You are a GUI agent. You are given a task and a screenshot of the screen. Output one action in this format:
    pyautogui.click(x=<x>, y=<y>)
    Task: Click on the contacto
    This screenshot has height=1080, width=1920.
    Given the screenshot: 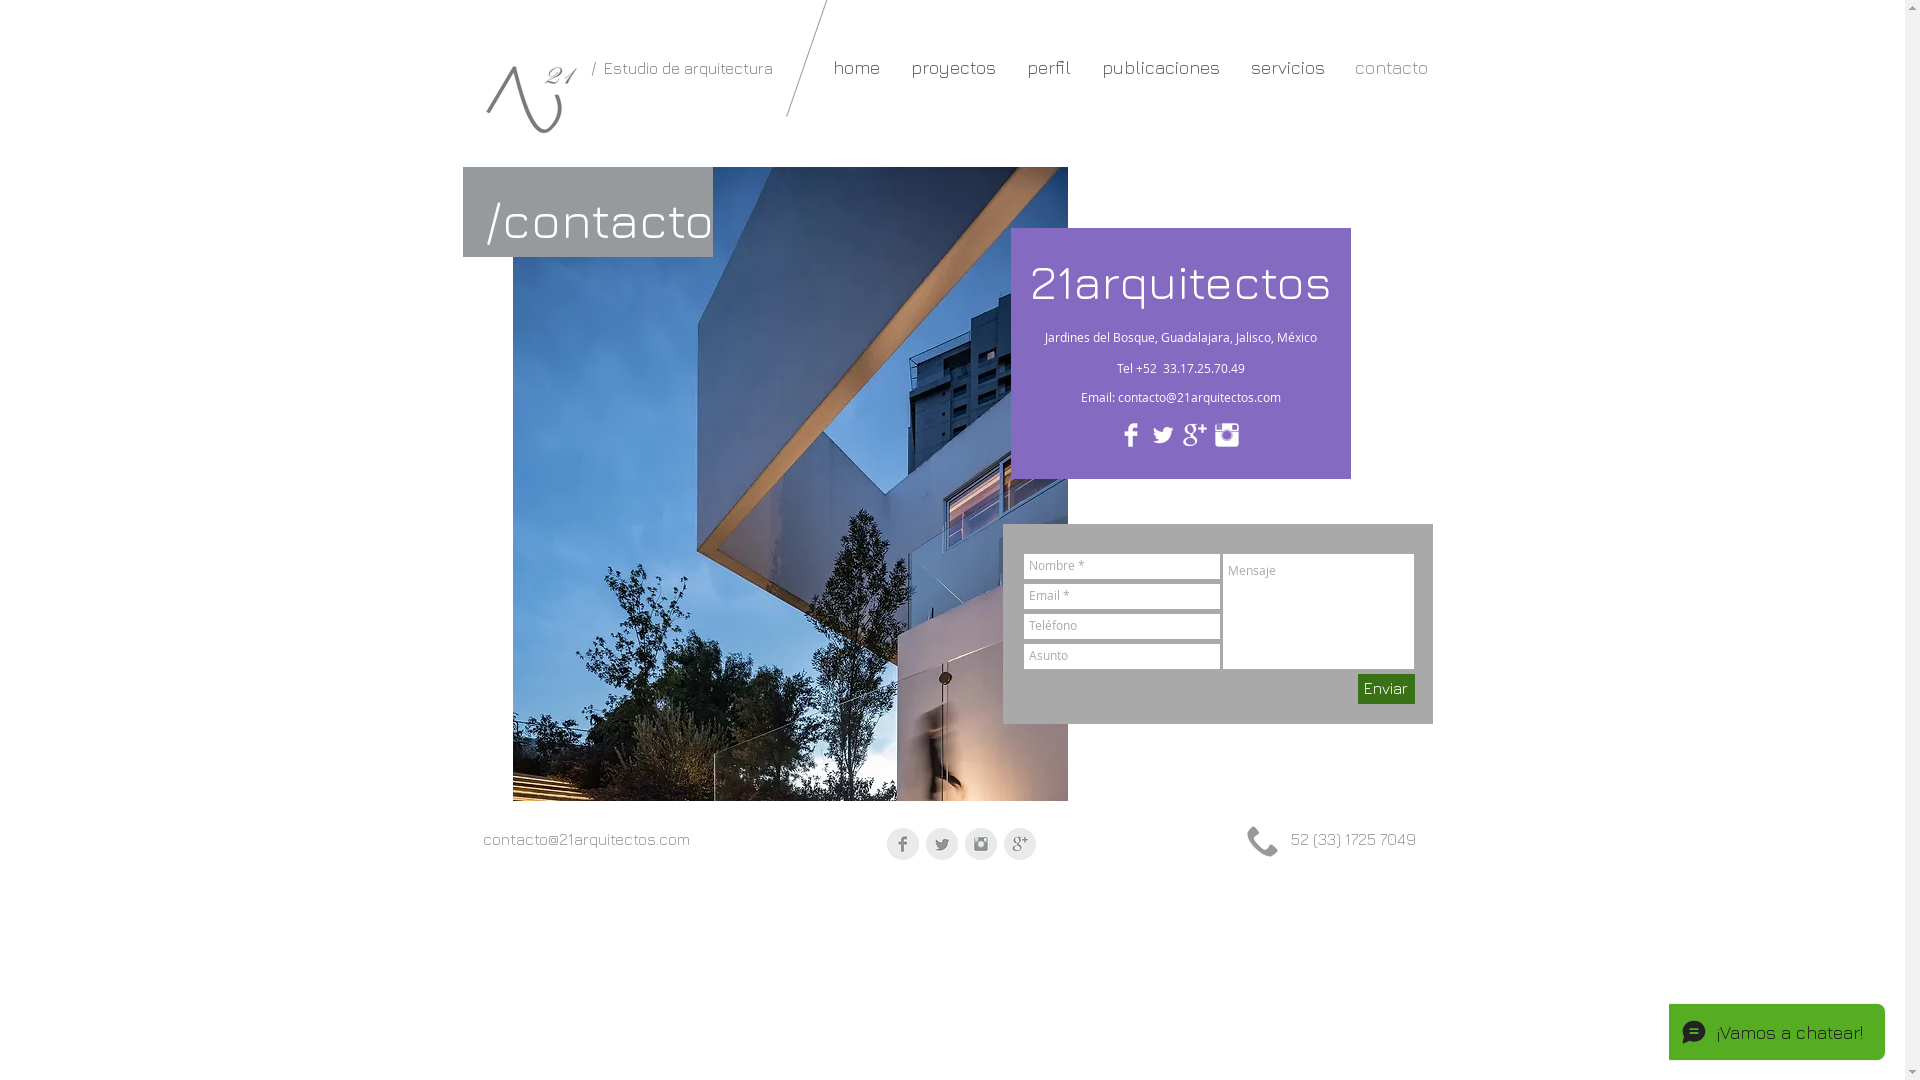 What is the action you would take?
    pyautogui.click(x=1392, y=68)
    